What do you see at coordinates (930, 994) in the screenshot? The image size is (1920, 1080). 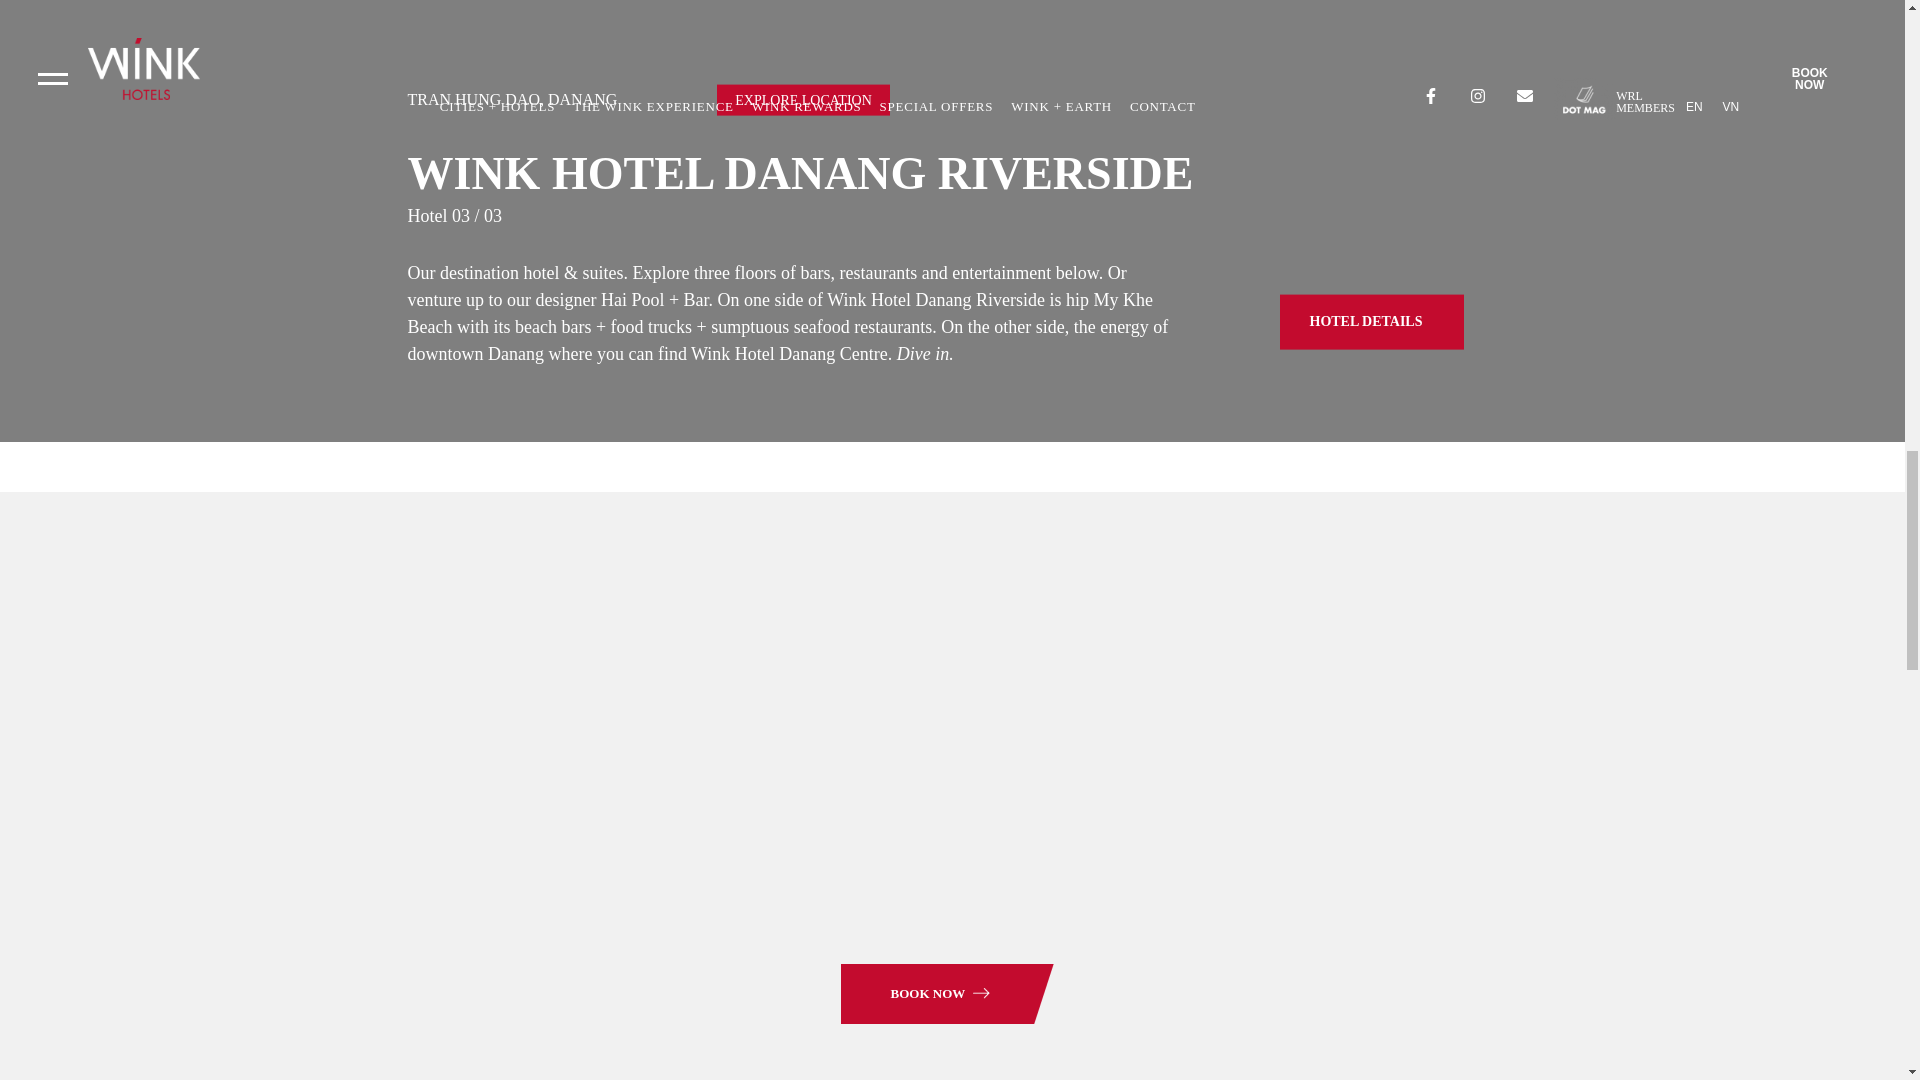 I see `BOOK NOW` at bounding box center [930, 994].